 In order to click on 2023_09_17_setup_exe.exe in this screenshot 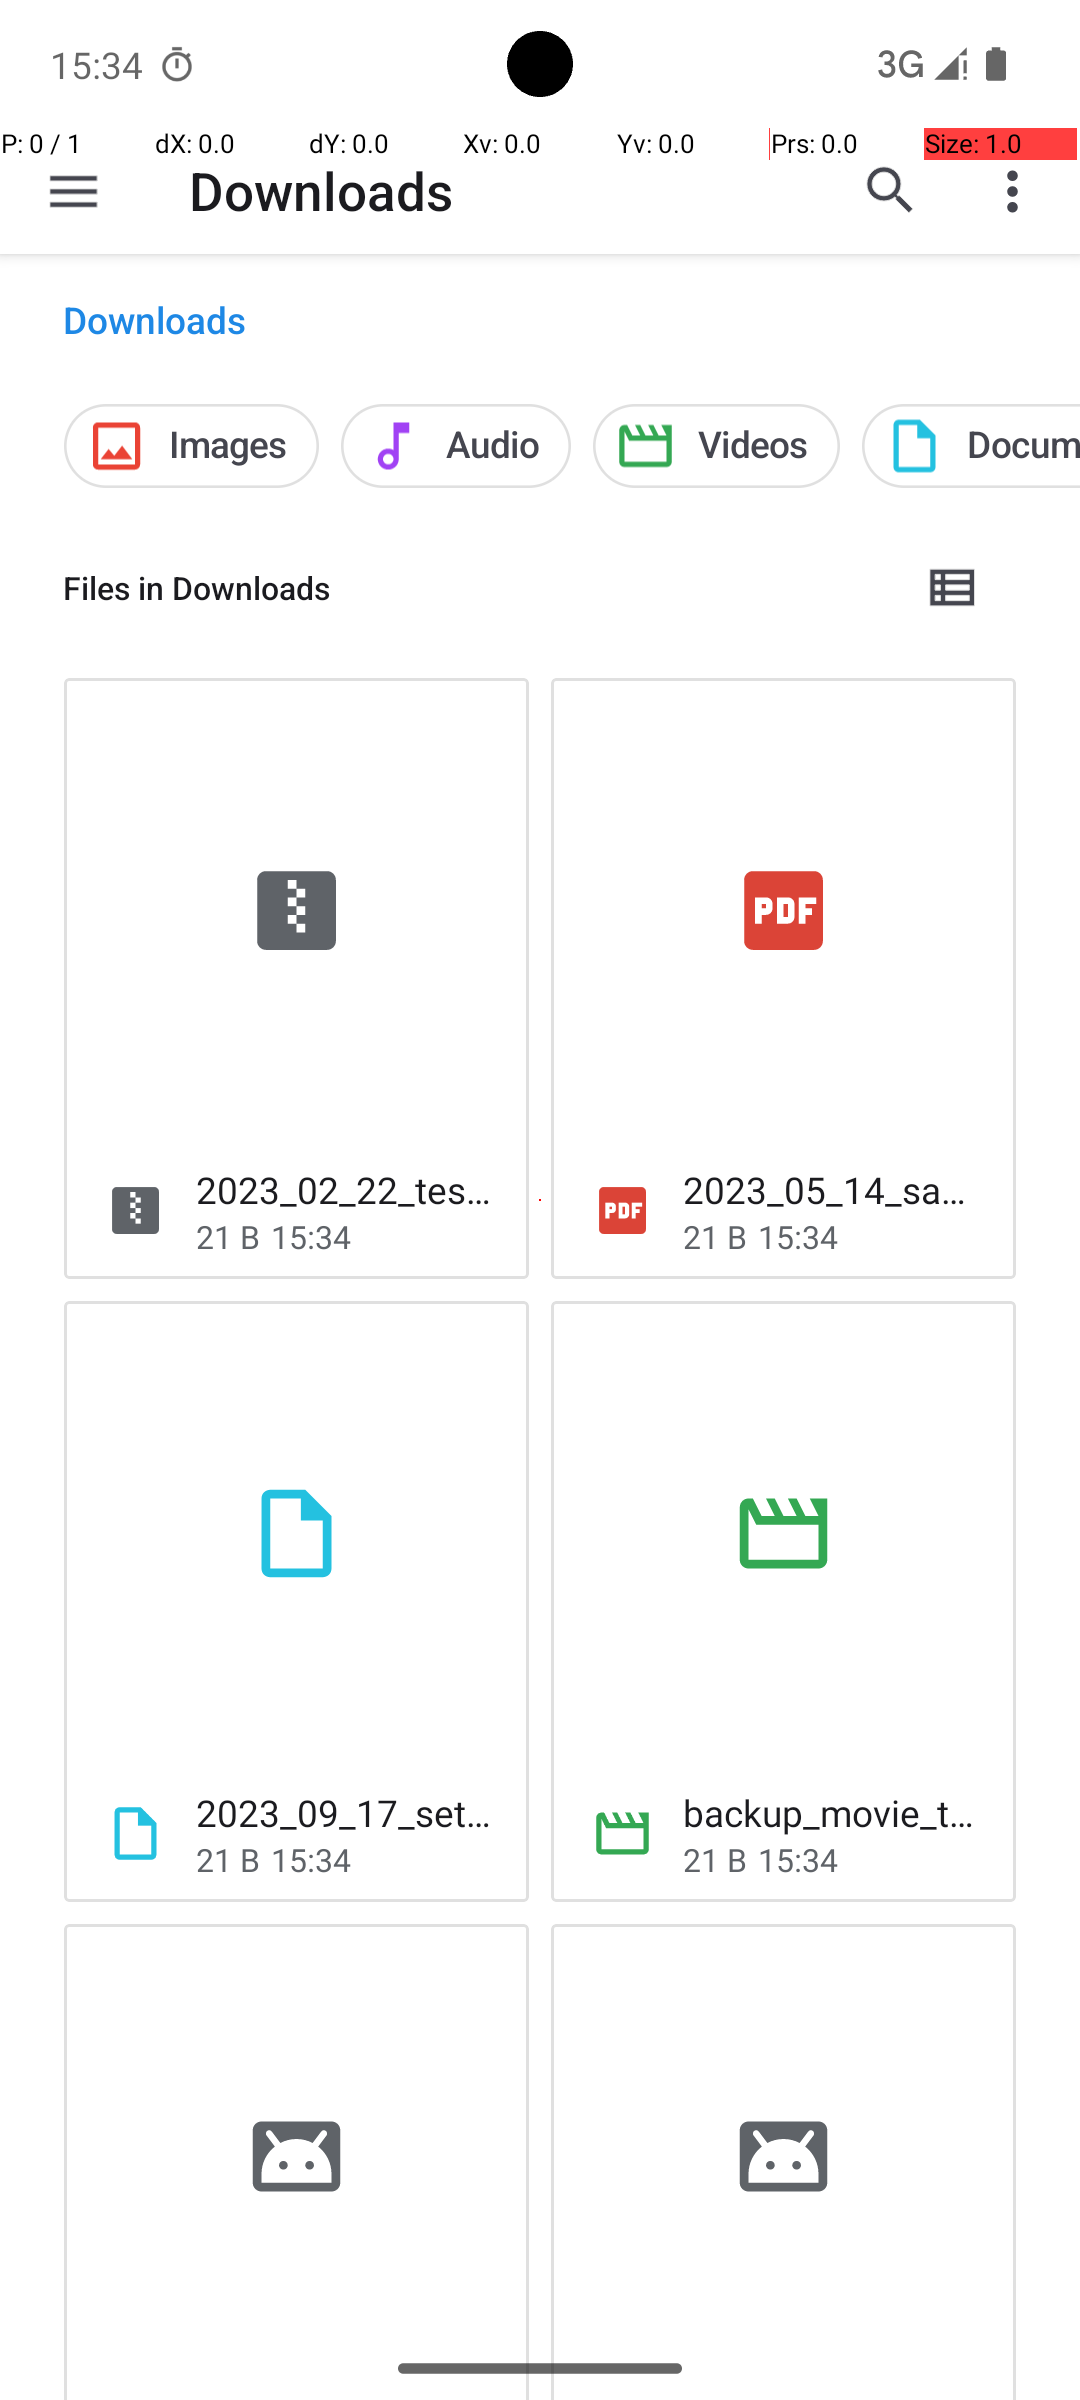, I will do `click(346, 1812)`.